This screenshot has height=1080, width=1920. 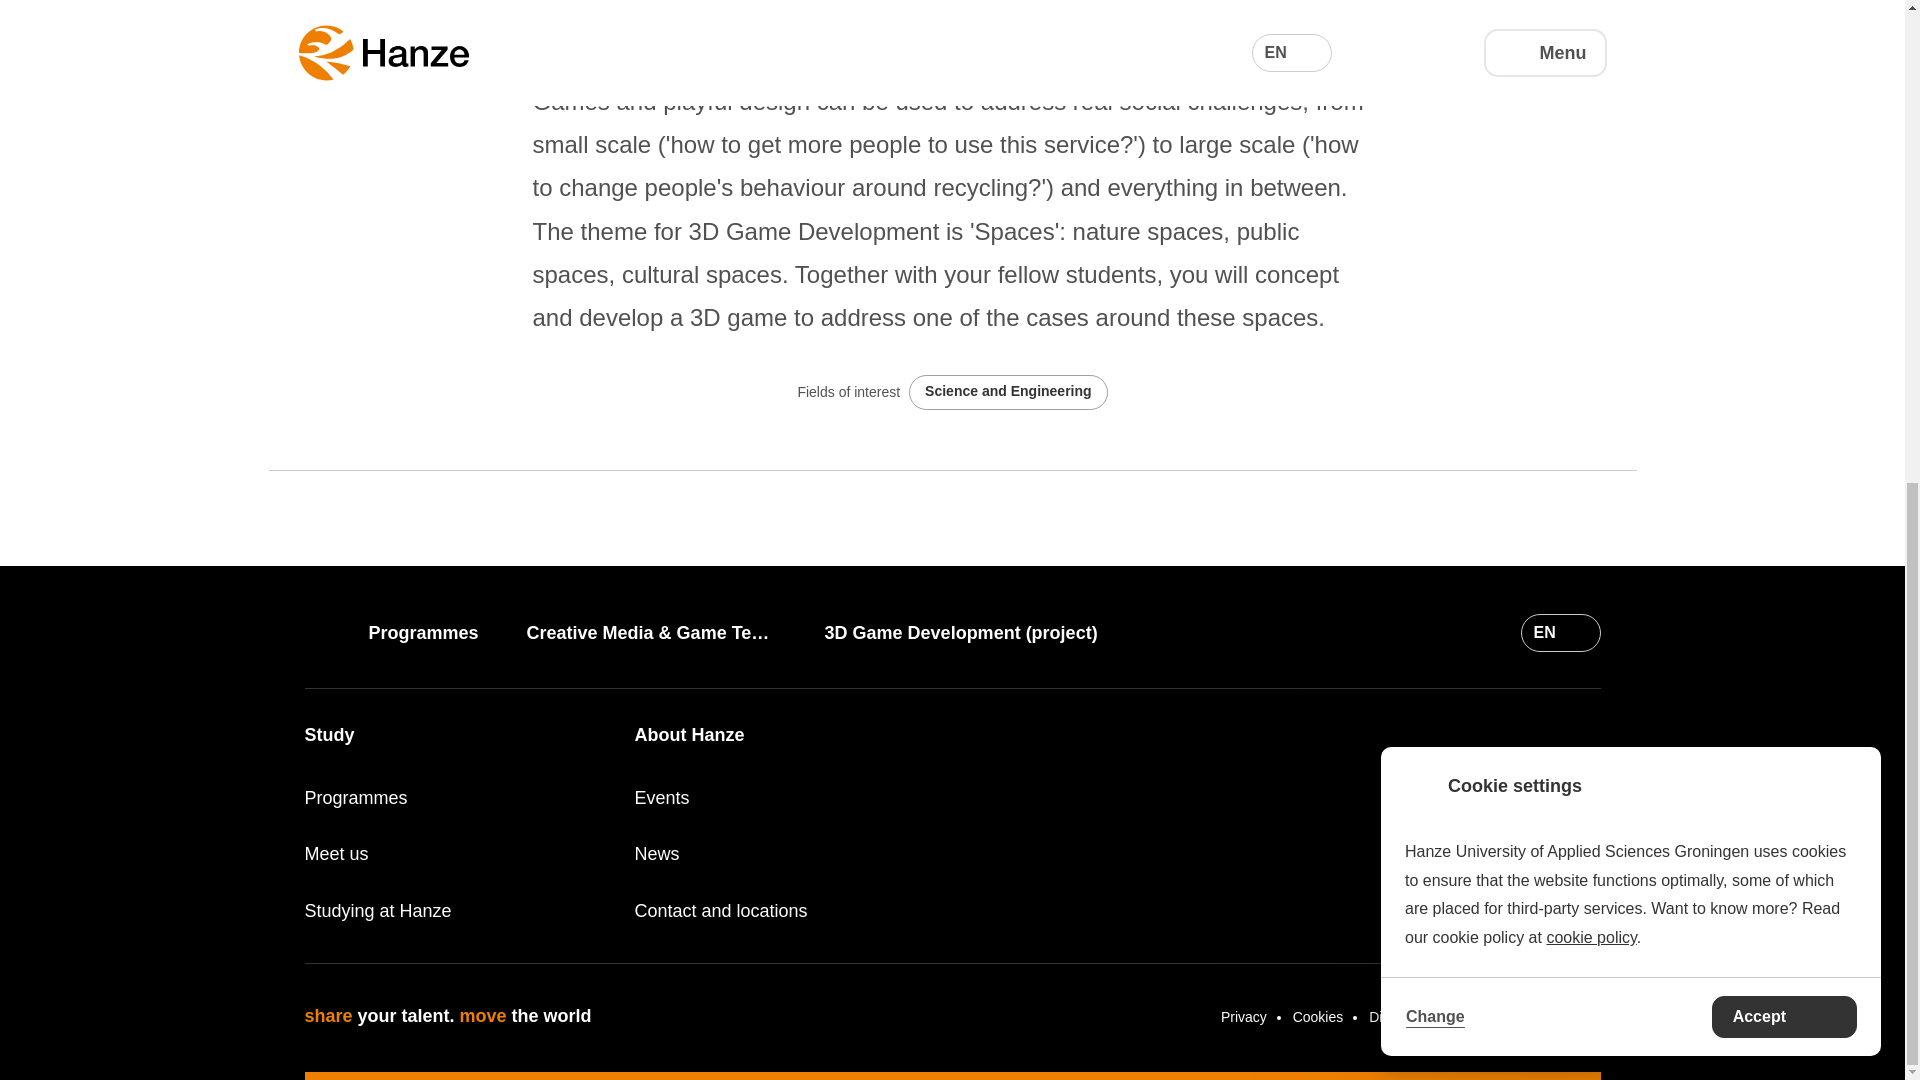 I want to click on Meet us, so click(x=456, y=854).